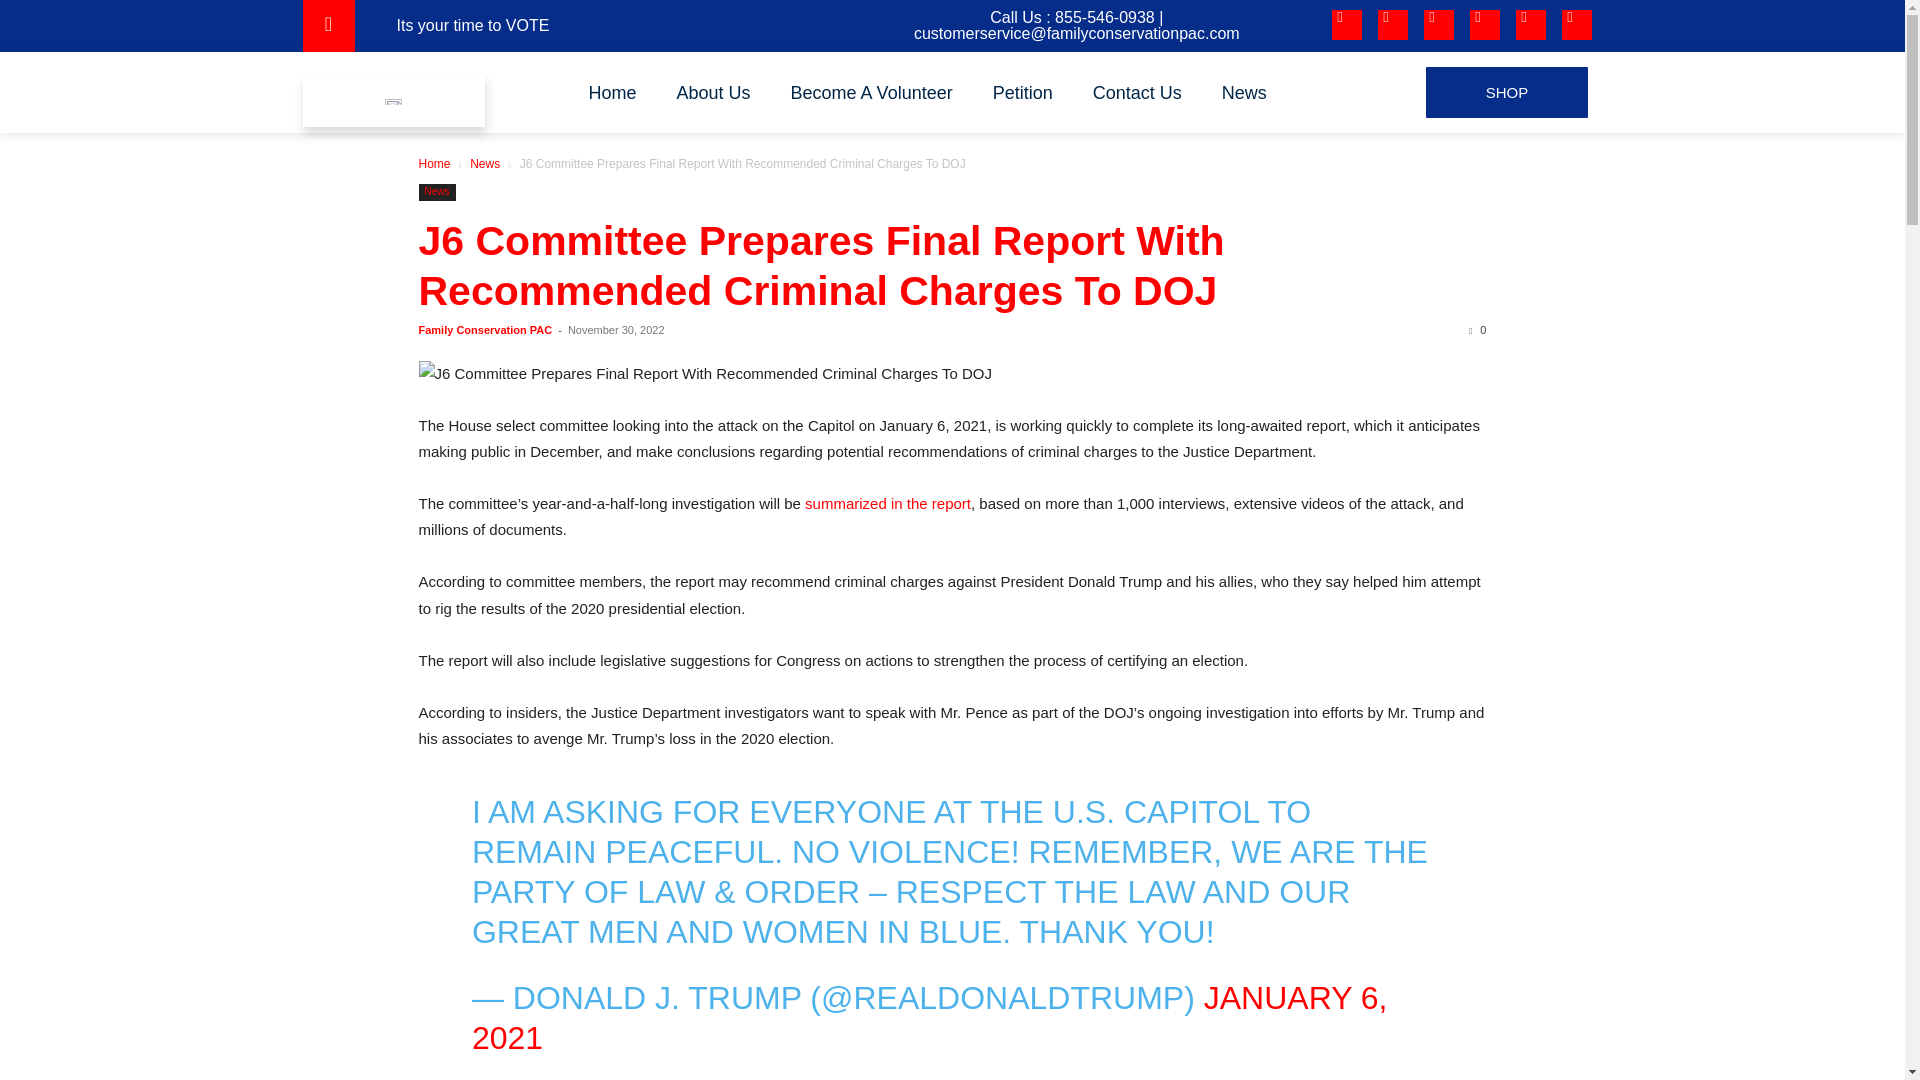 The height and width of the screenshot is (1080, 1920). I want to click on View all posts in News, so click(484, 163).